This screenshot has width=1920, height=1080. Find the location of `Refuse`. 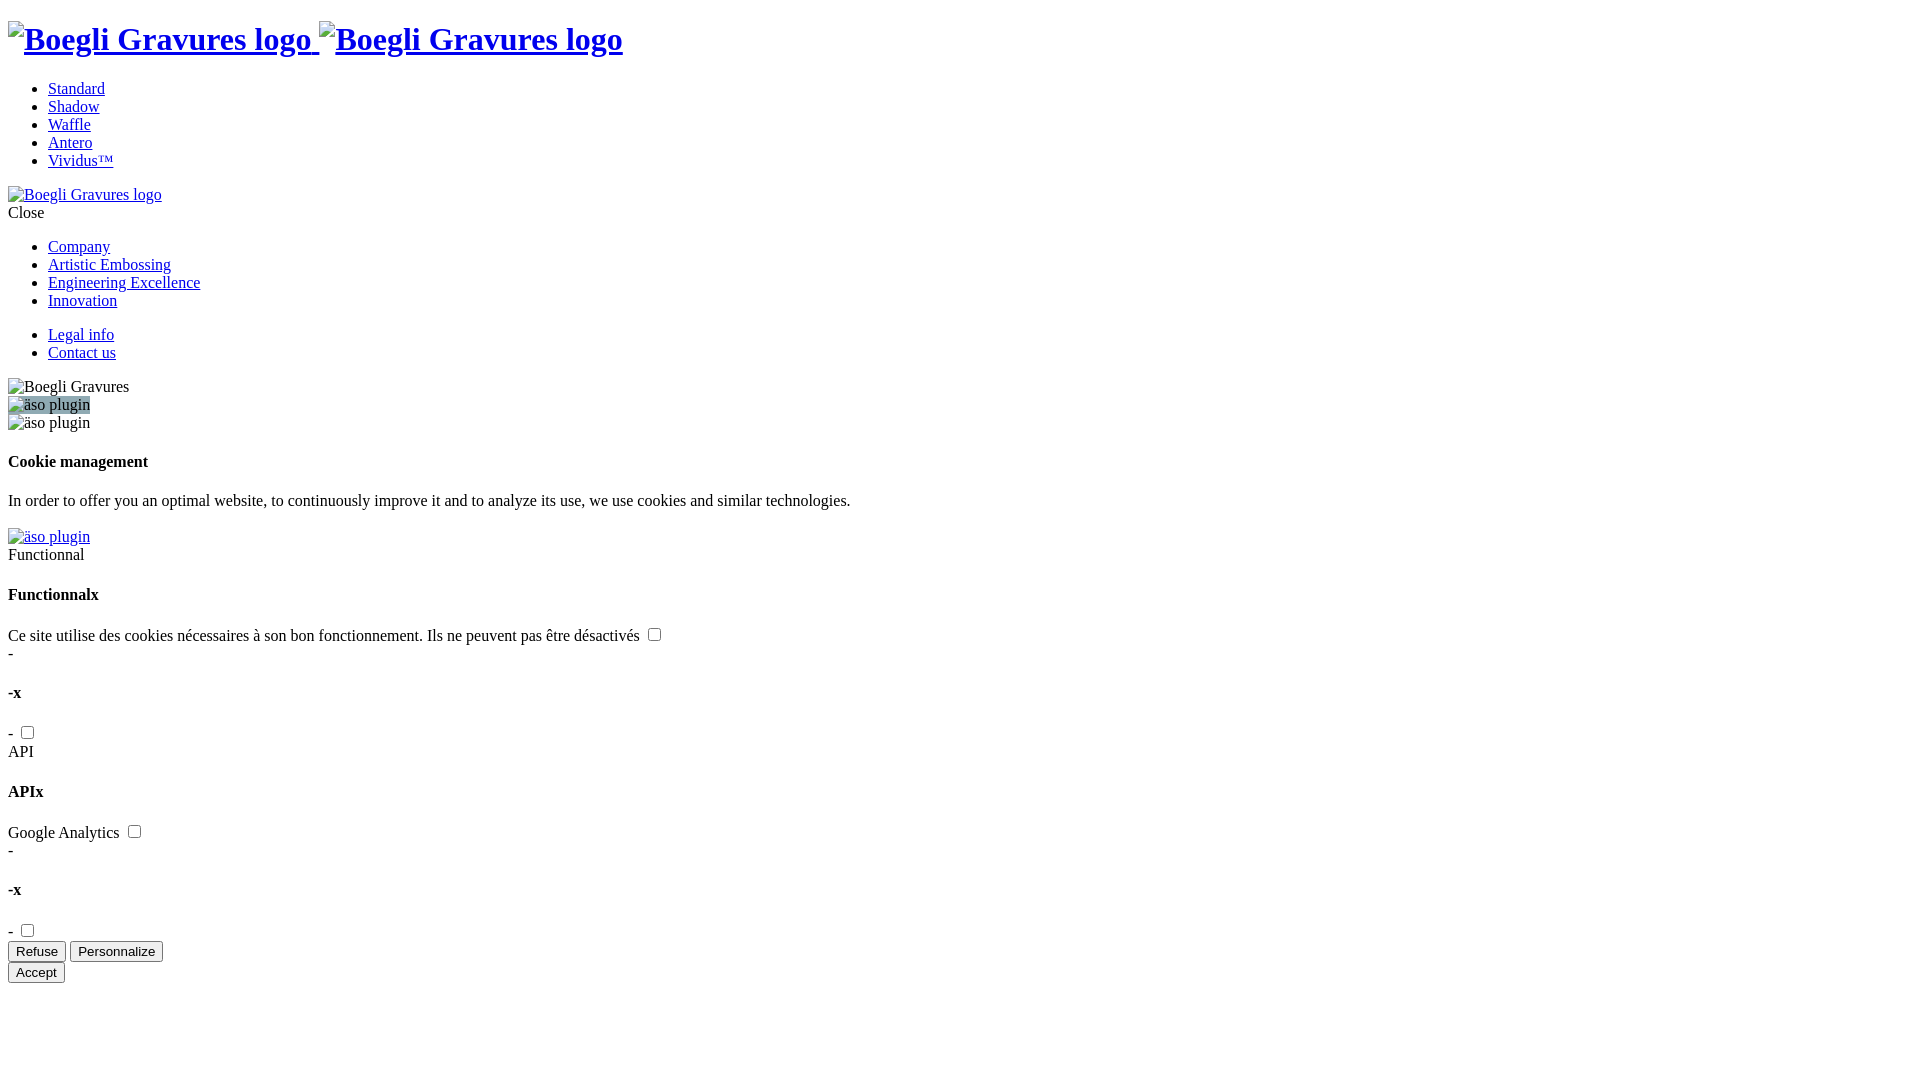

Refuse is located at coordinates (37, 952).